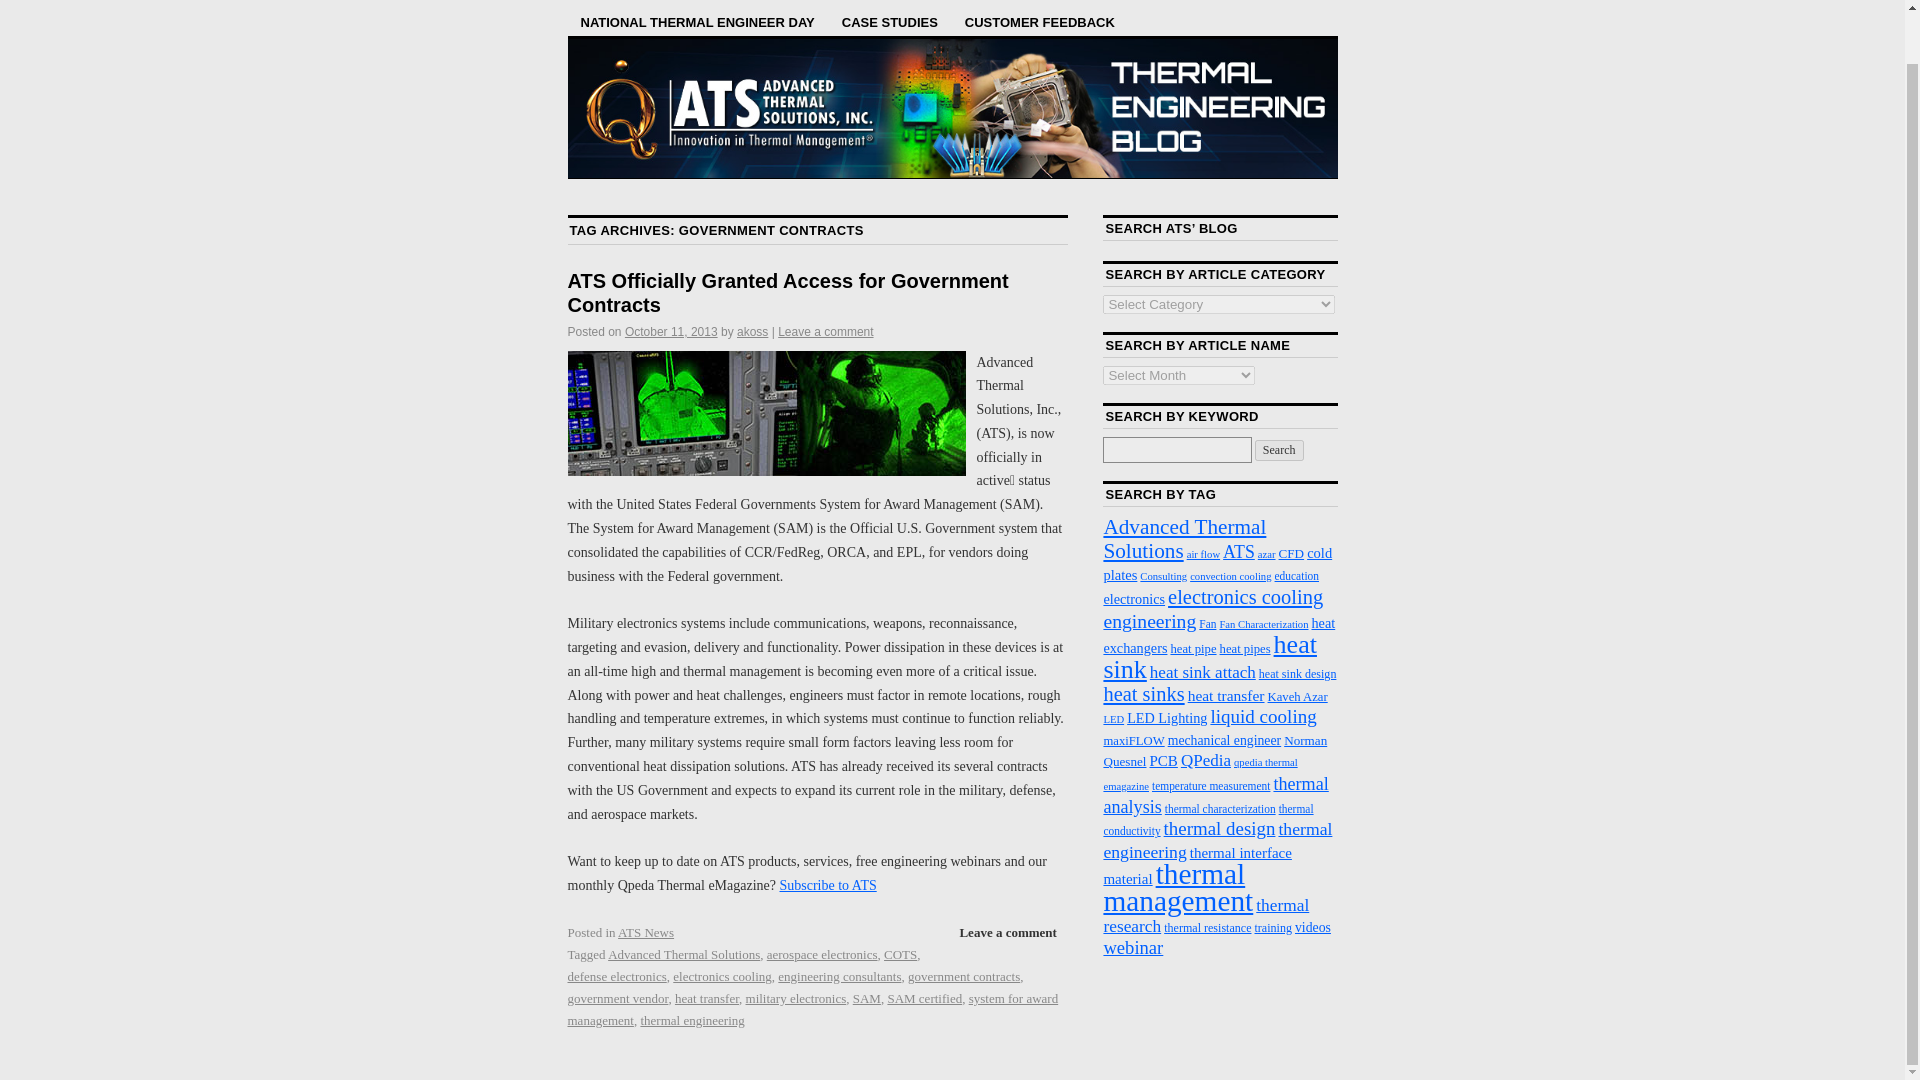 Image resolution: width=1920 pixels, height=1080 pixels. What do you see at coordinates (672, 332) in the screenshot?
I see `4:11 pm` at bounding box center [672, 332].